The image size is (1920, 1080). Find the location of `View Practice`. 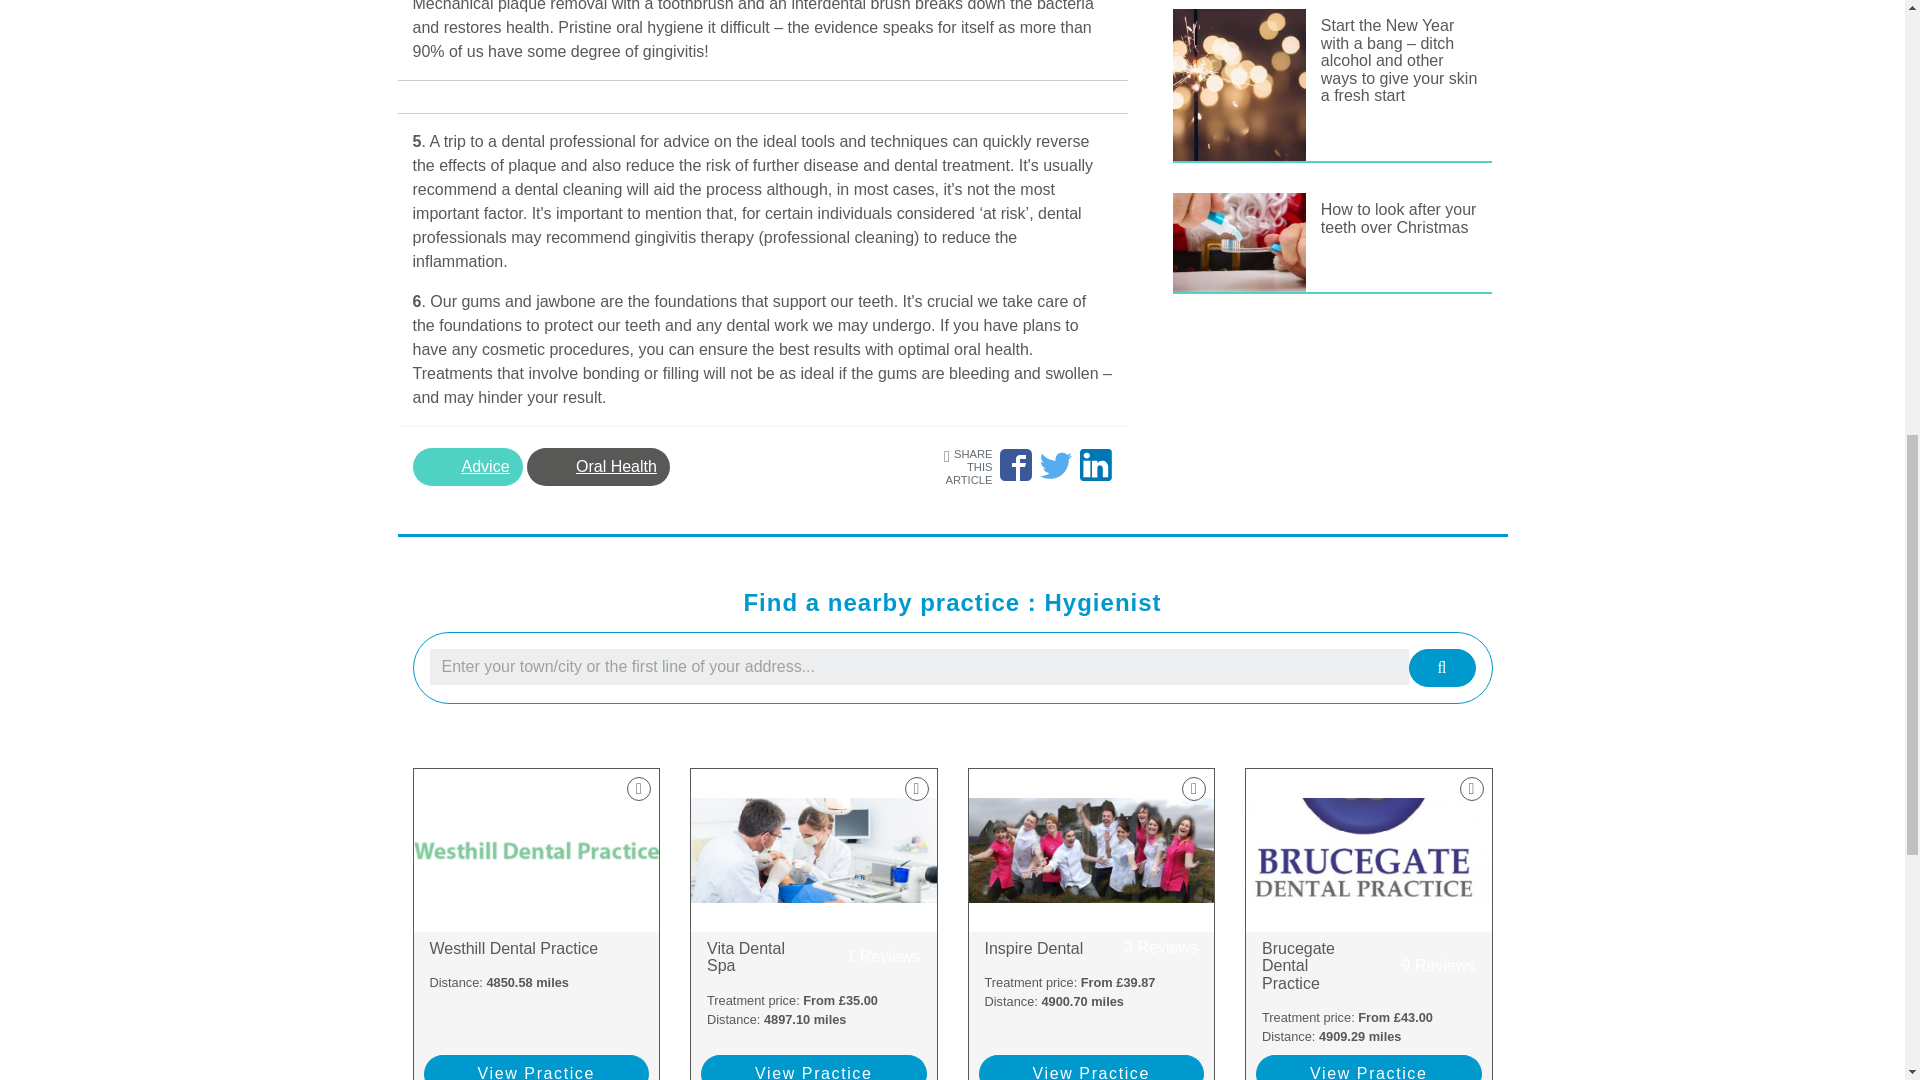

View Practice is located at coordinates (598, 467).